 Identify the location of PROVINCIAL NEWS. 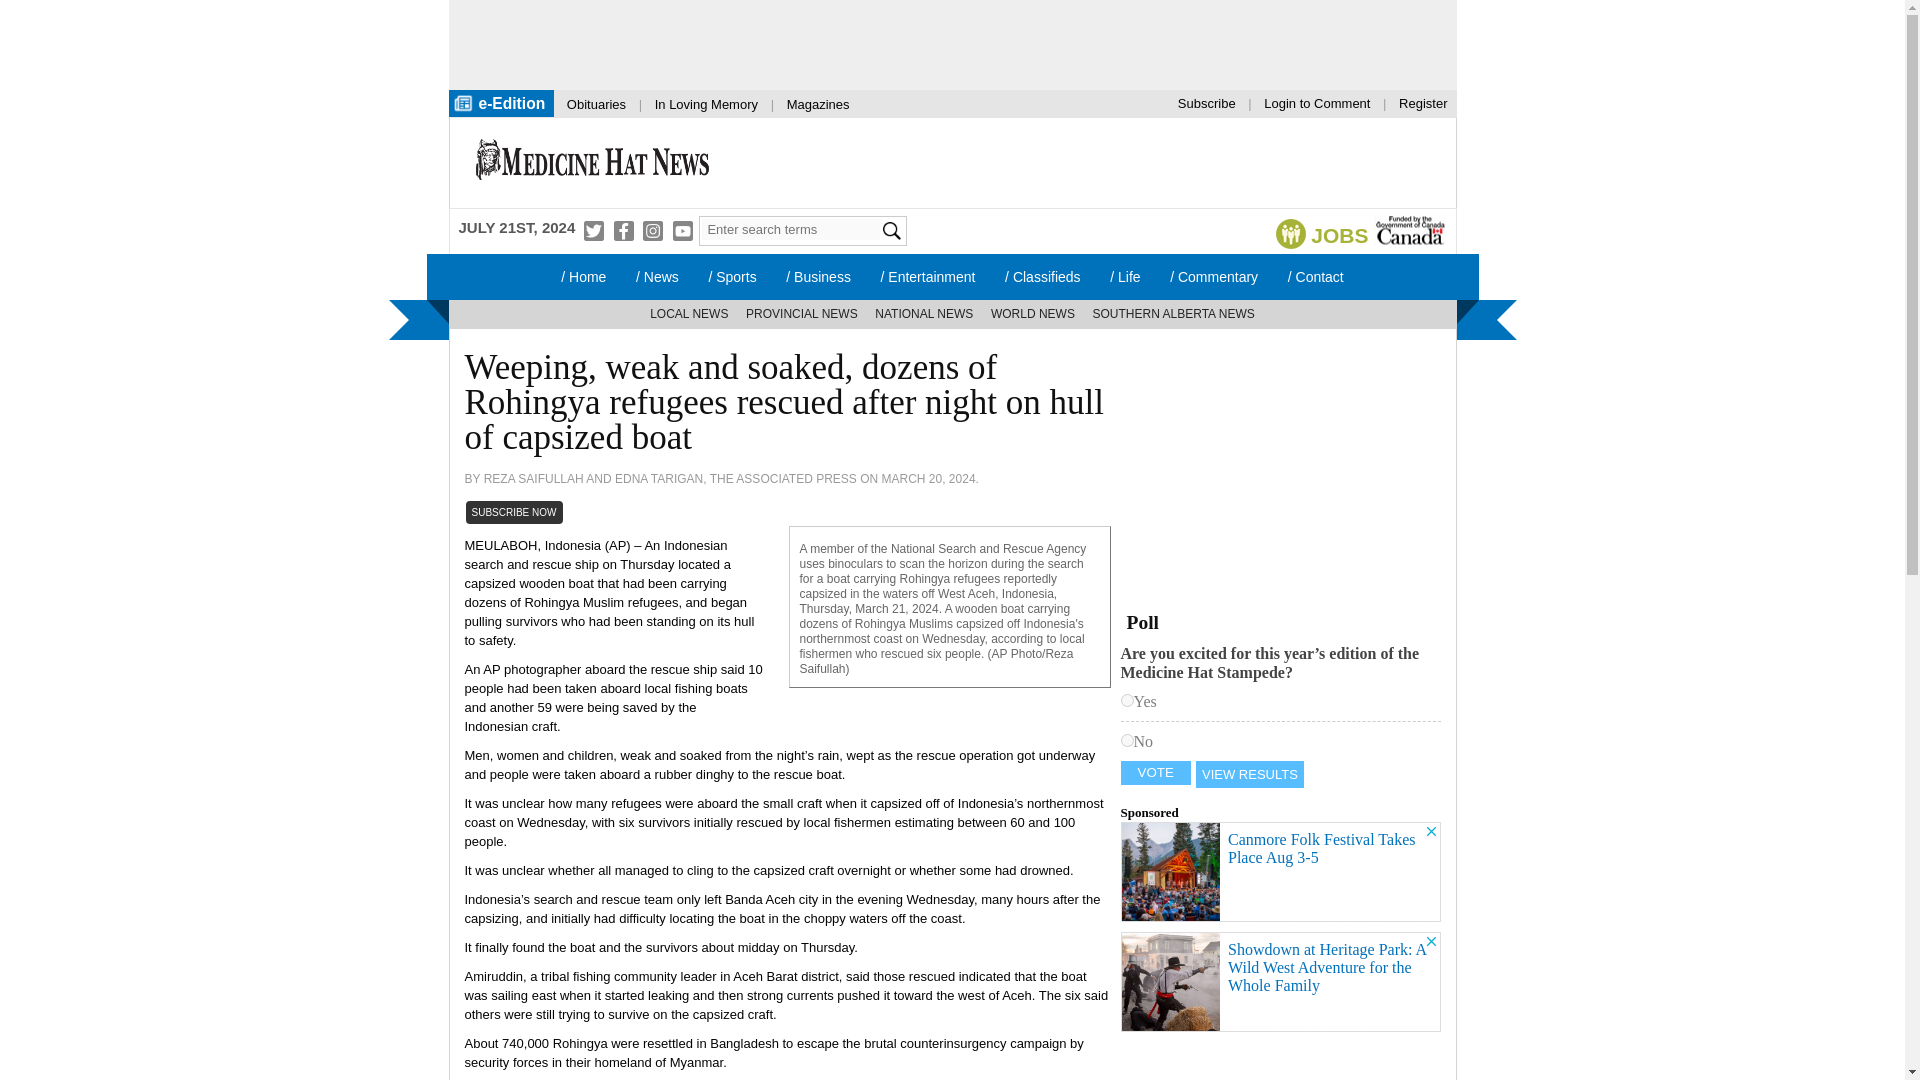
(802, 314).